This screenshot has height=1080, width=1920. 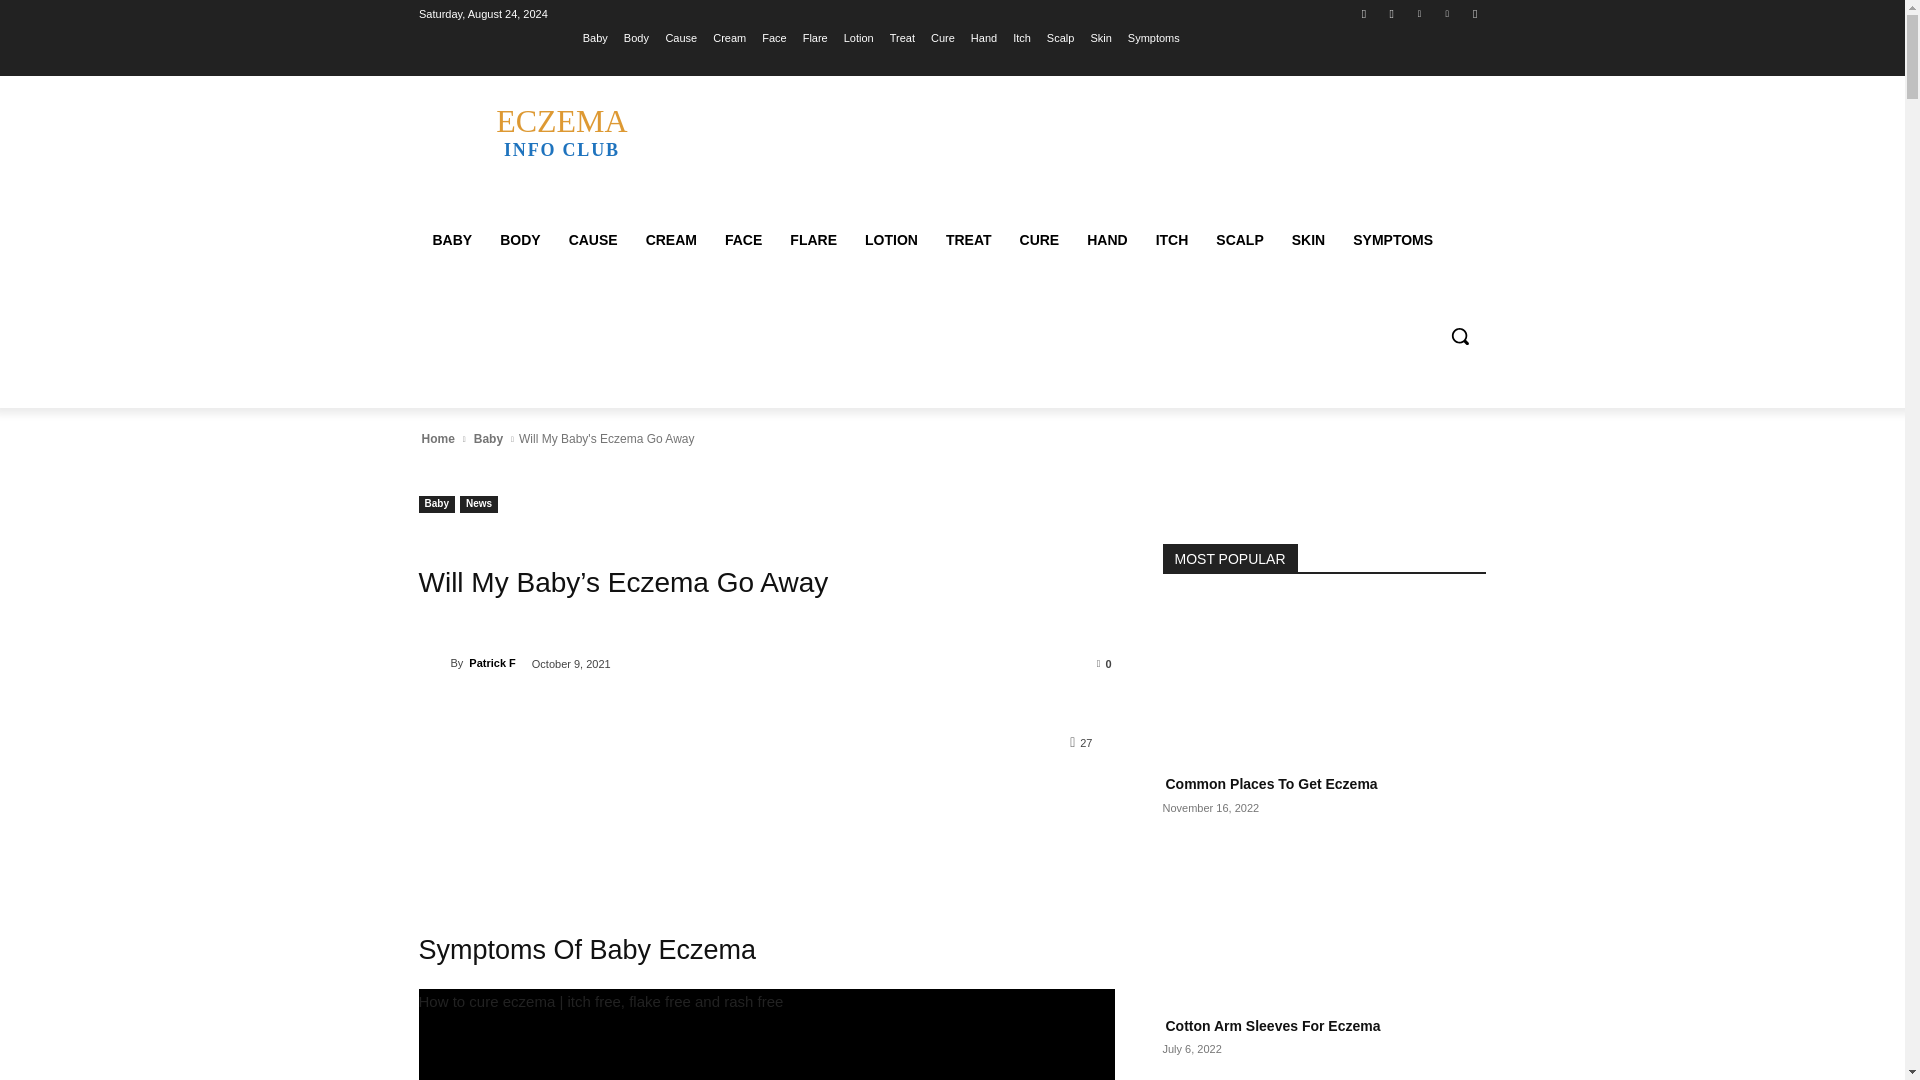 What do you see at coordinates (1392, 13) in the screenshot?
I see `Instagram` at bounding box center [1392, 13].